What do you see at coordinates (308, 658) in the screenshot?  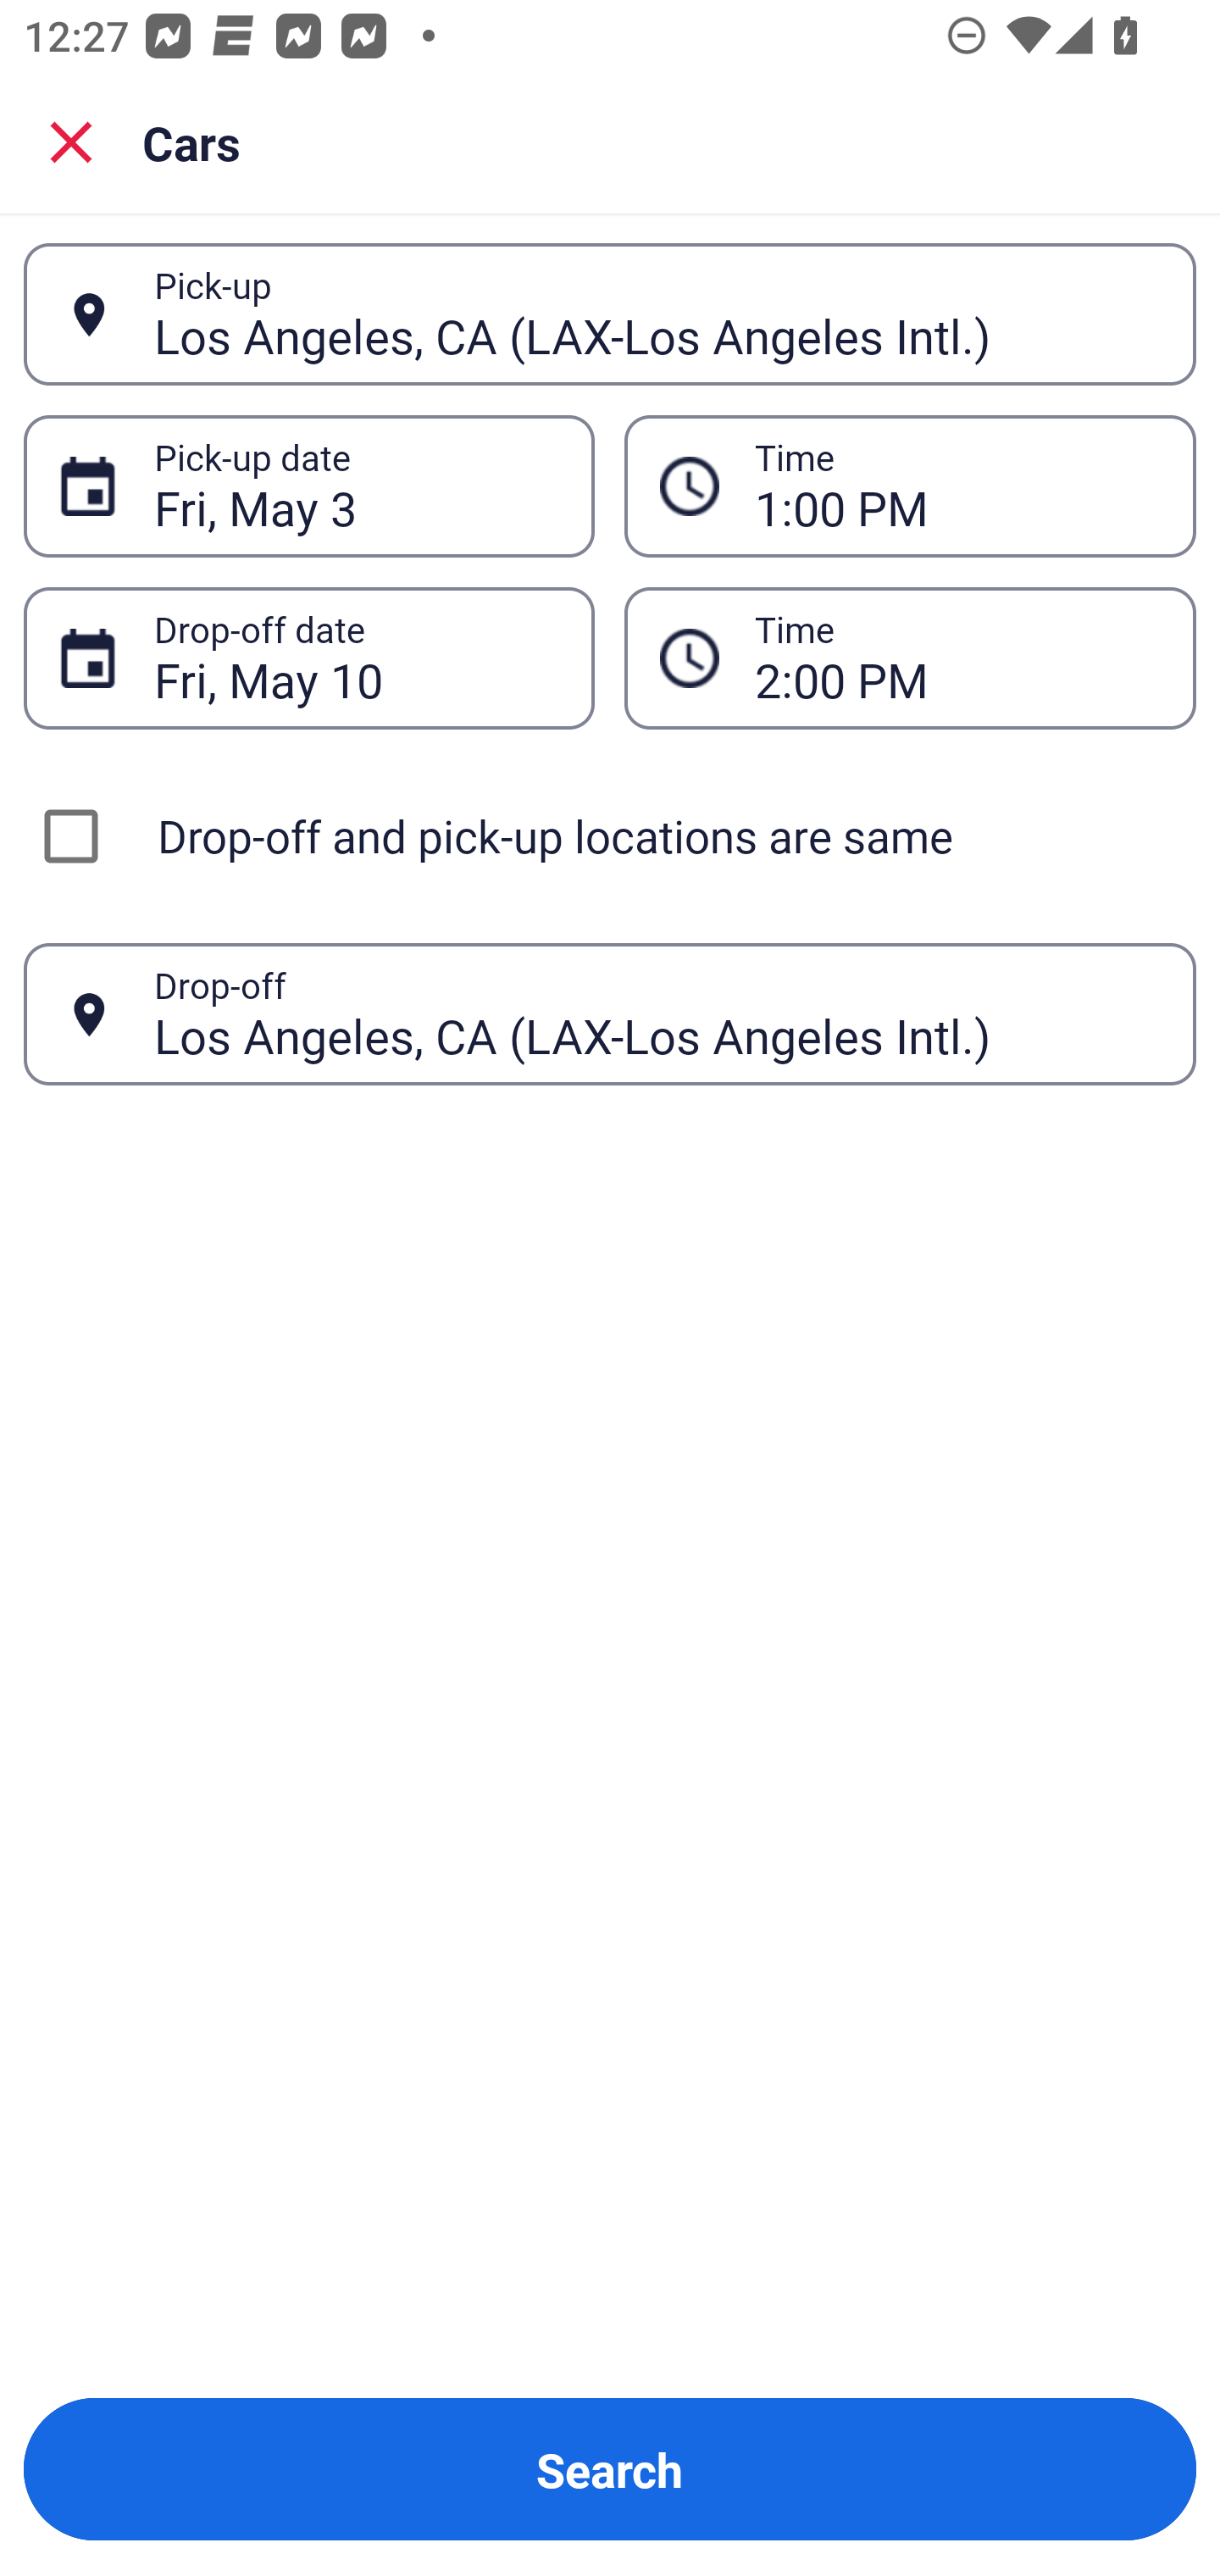 I see `Fri, May 10 Drop-off date` at bounding box center [308, 658].